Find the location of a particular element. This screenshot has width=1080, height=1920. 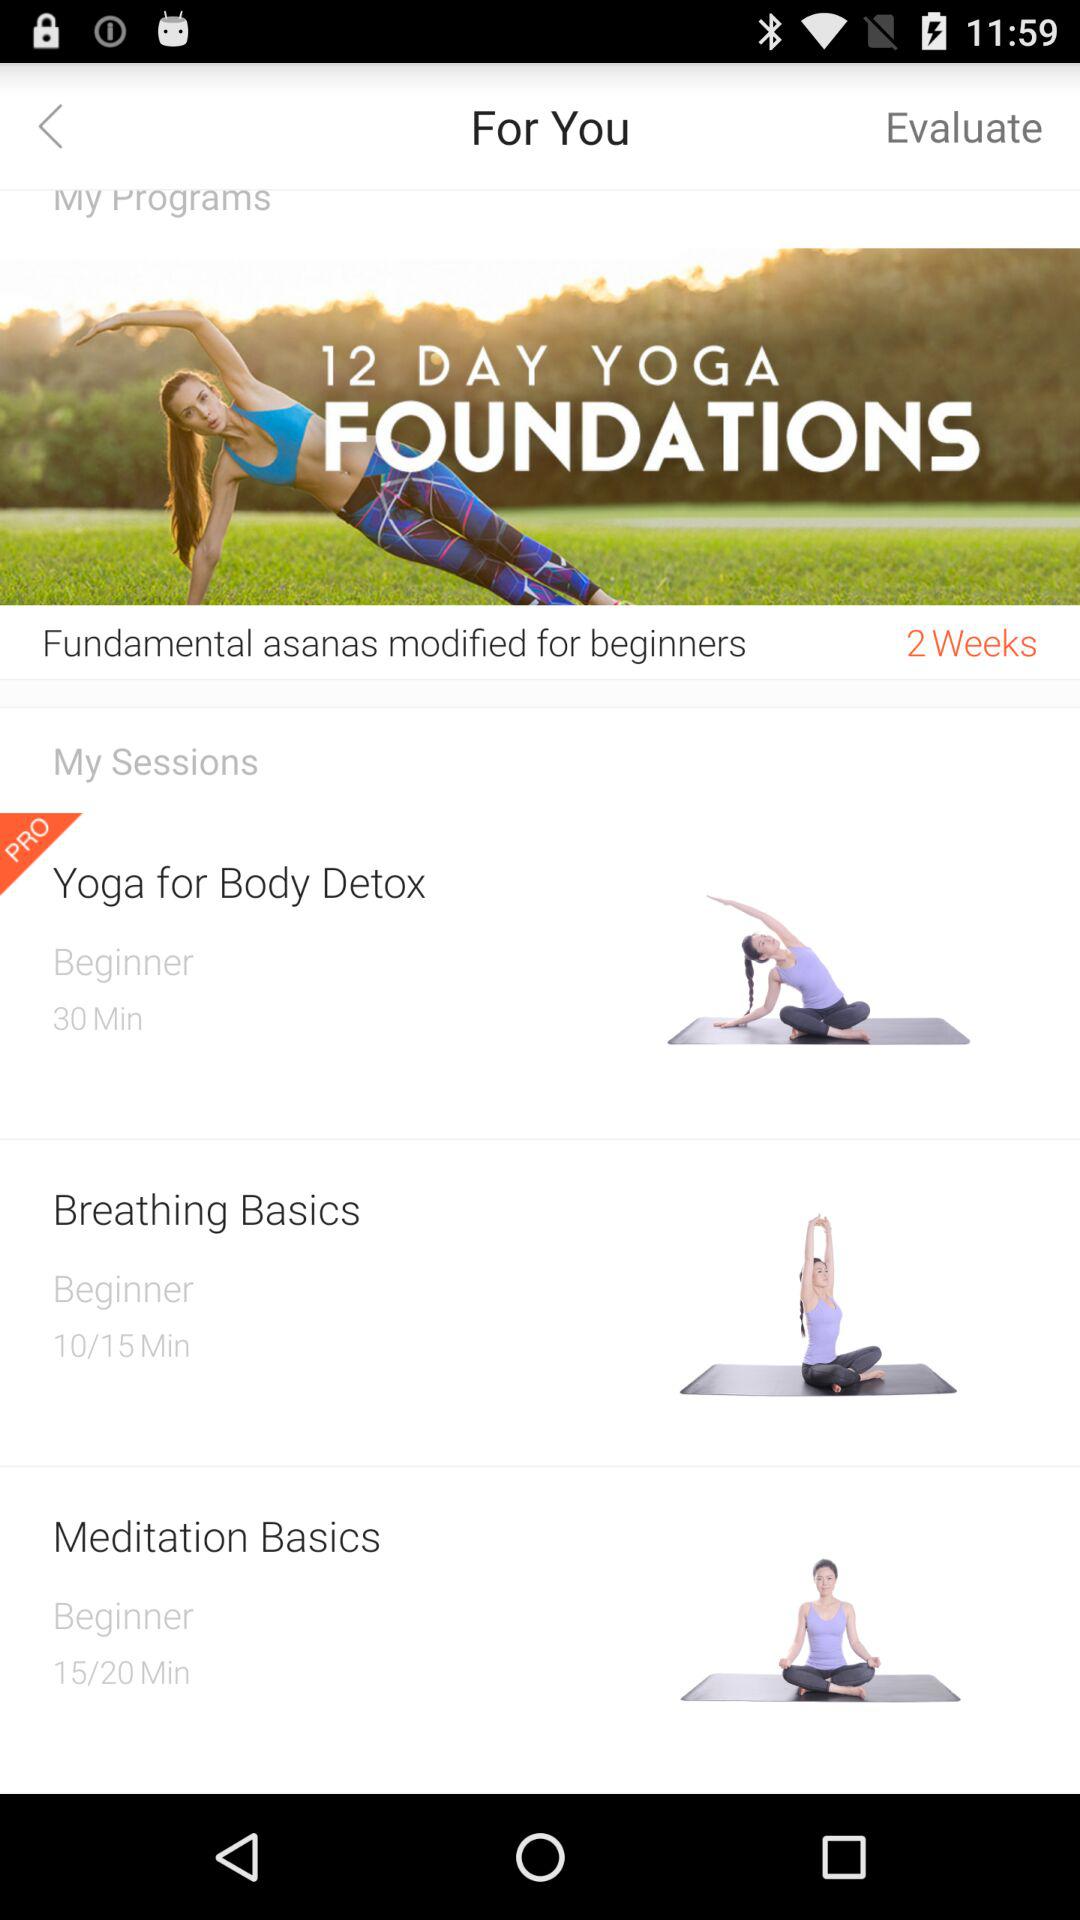

open the item below the fundamental asanas modified is located at coordinates (540, 679).